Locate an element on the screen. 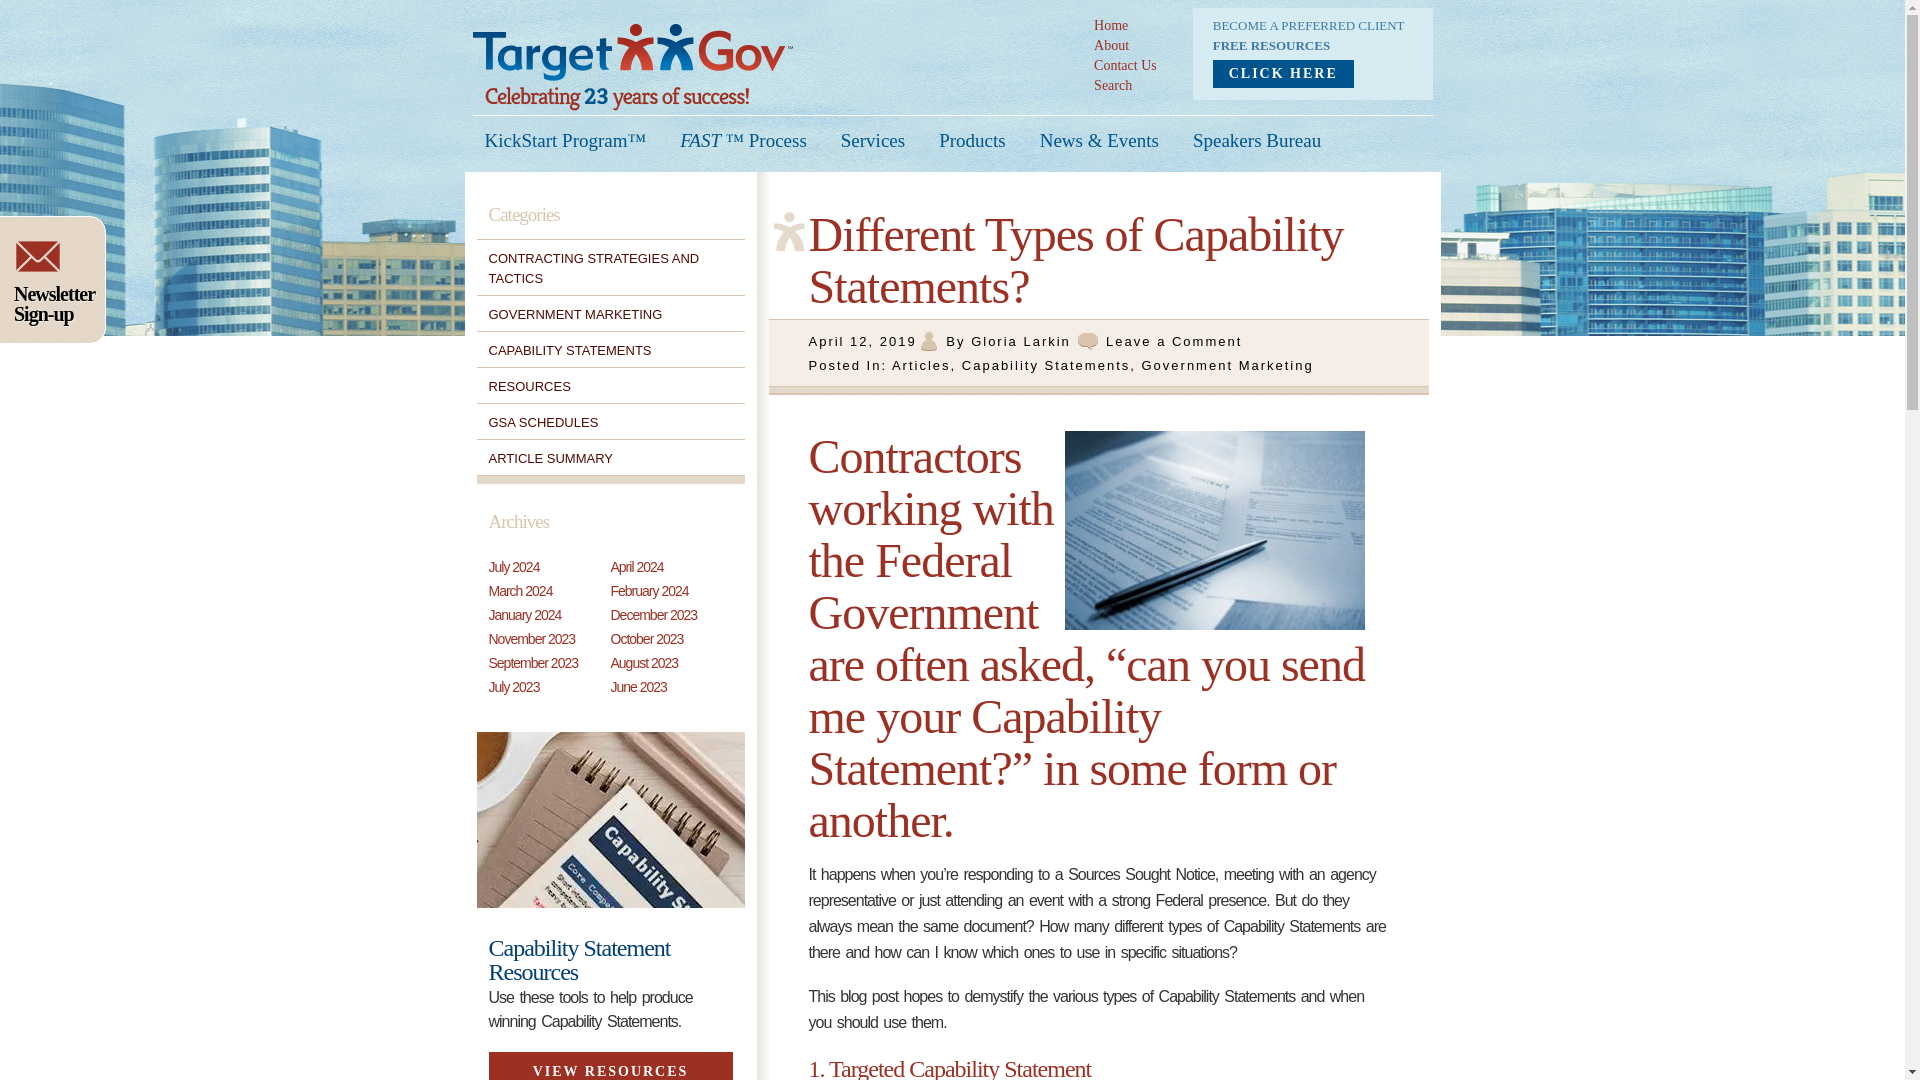 Image resolution: width=1920 pixels, height=1080 pixels. Permalink to Different Types of Capability Statements? is located at coordinates (862, 340).